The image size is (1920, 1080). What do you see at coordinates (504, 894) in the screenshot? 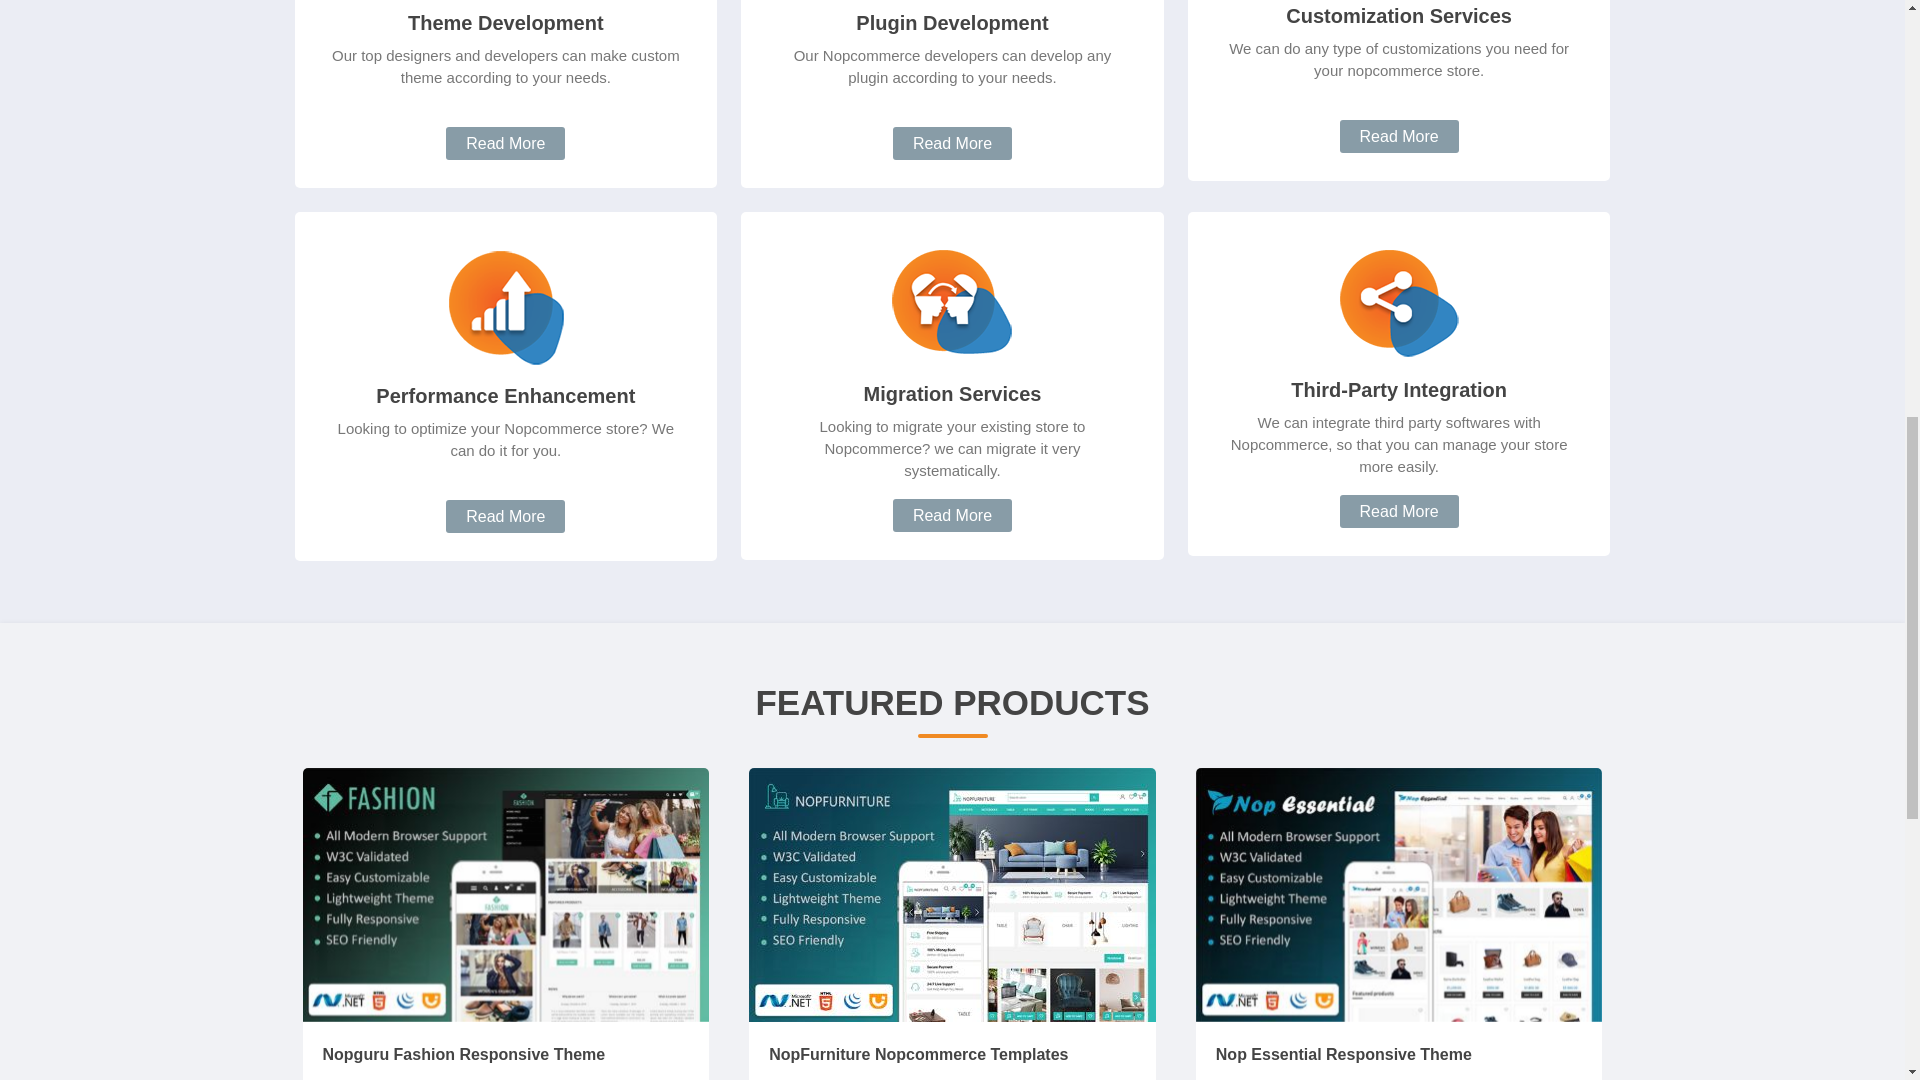
I see `Show details for Nopguru Fashion Responsive Theme` at bounding box center [504, 894].